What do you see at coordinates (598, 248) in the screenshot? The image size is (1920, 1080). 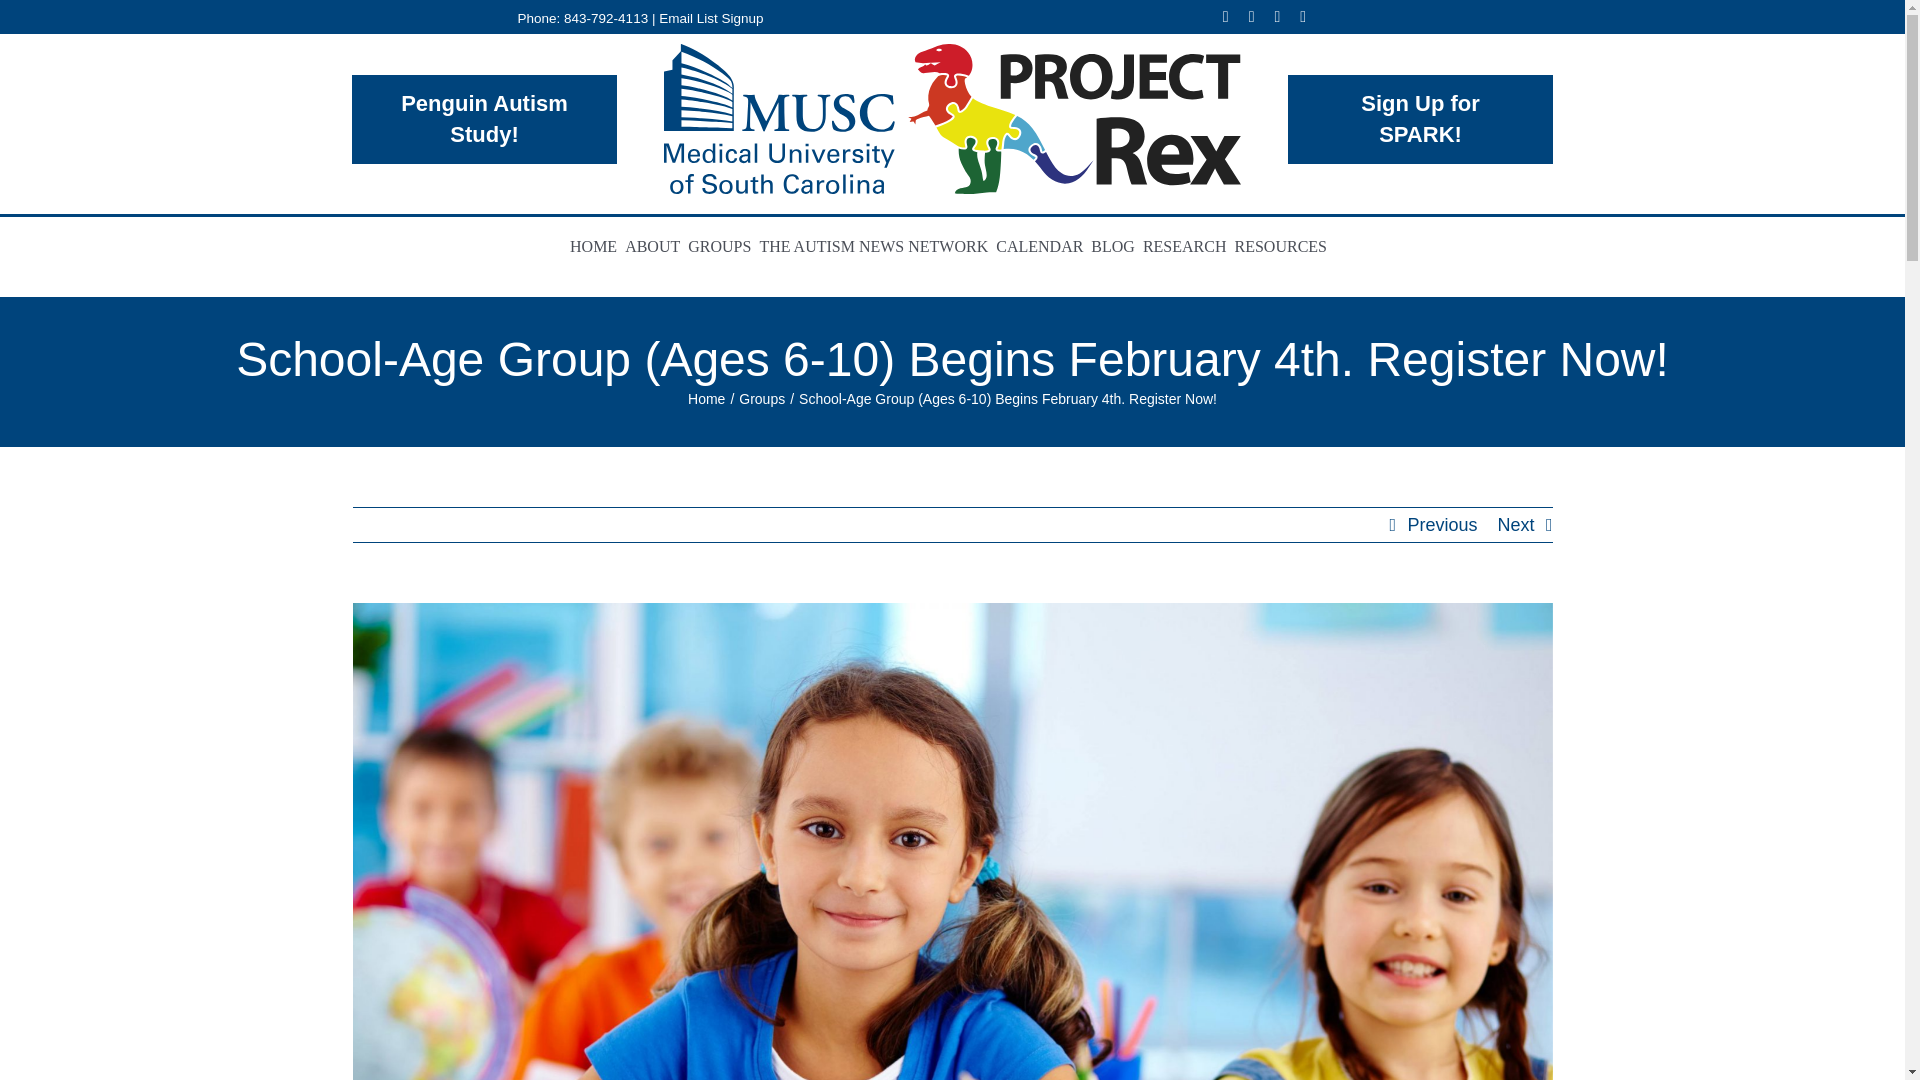 I see `HOME` at bounding box center [598, 248].